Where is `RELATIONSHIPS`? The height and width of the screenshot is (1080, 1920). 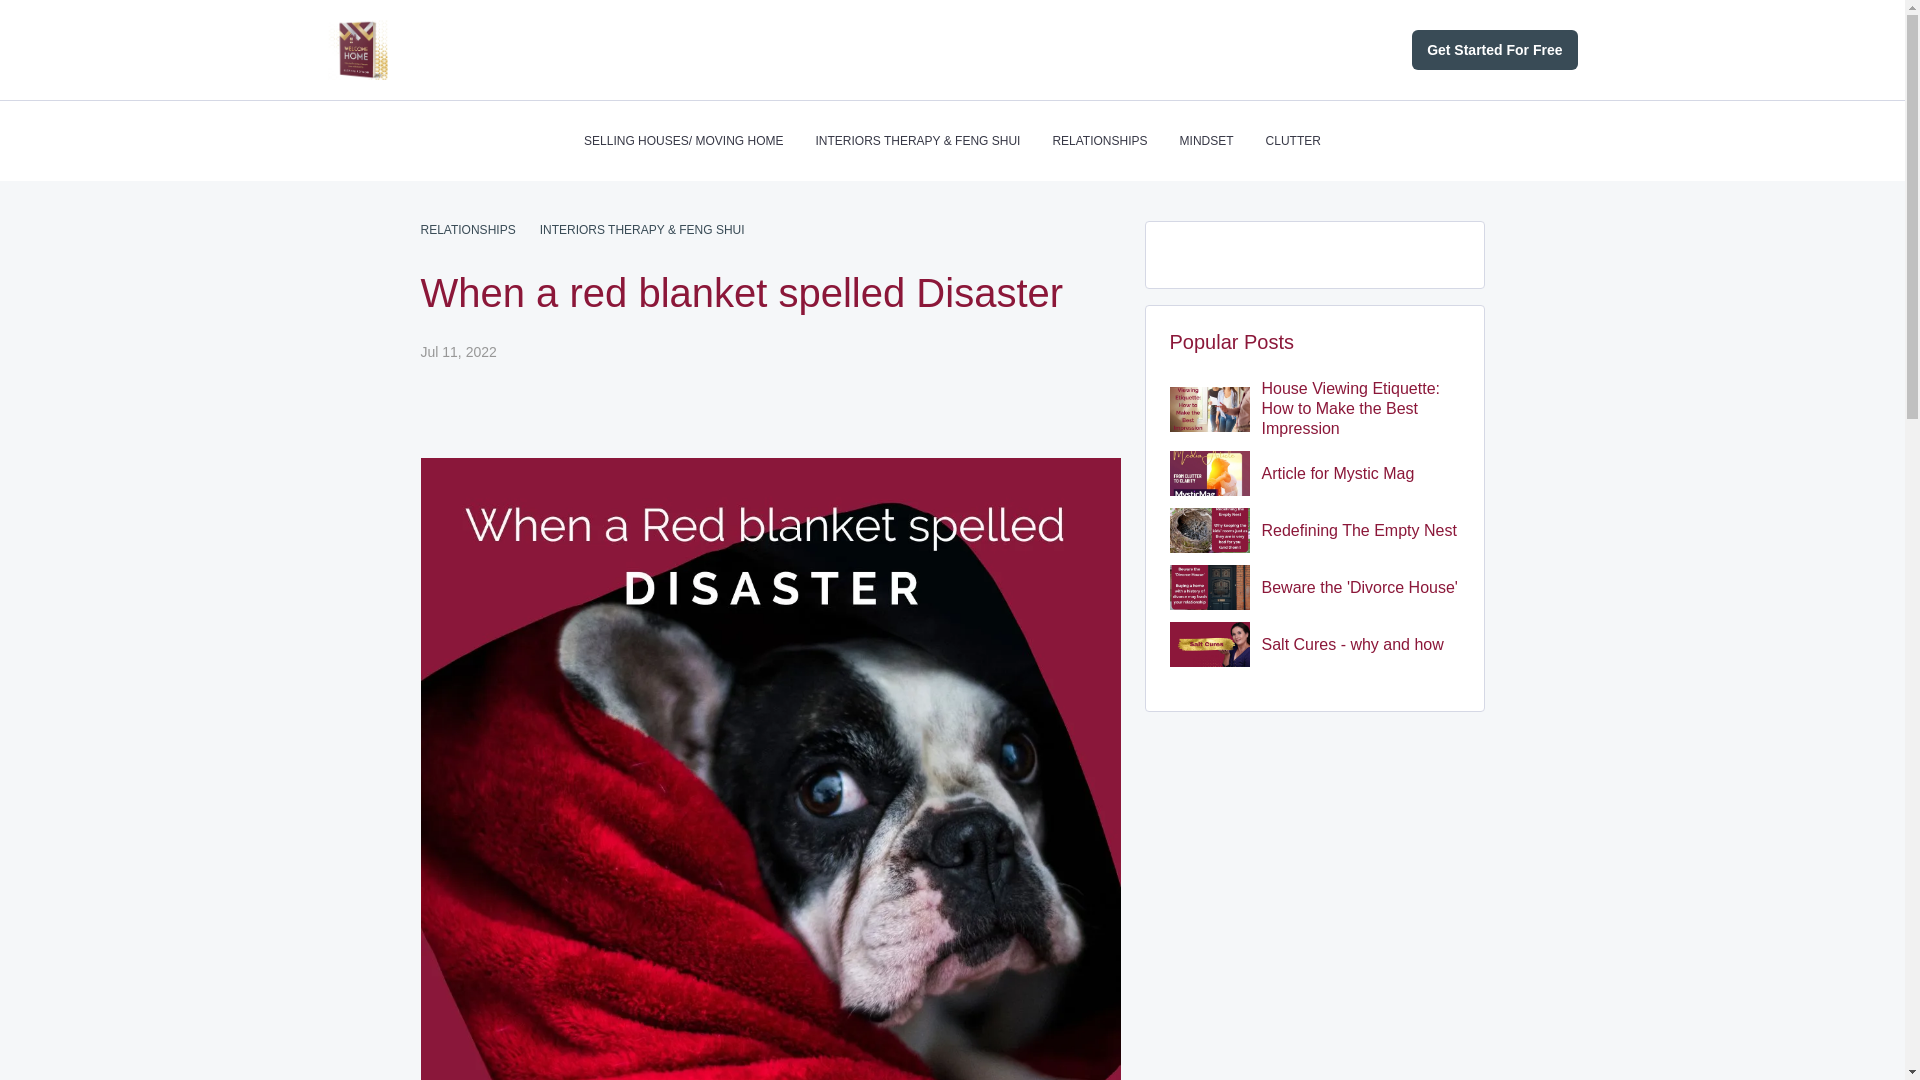
RELATIONSHIPS is located at coordinates (467, 230).